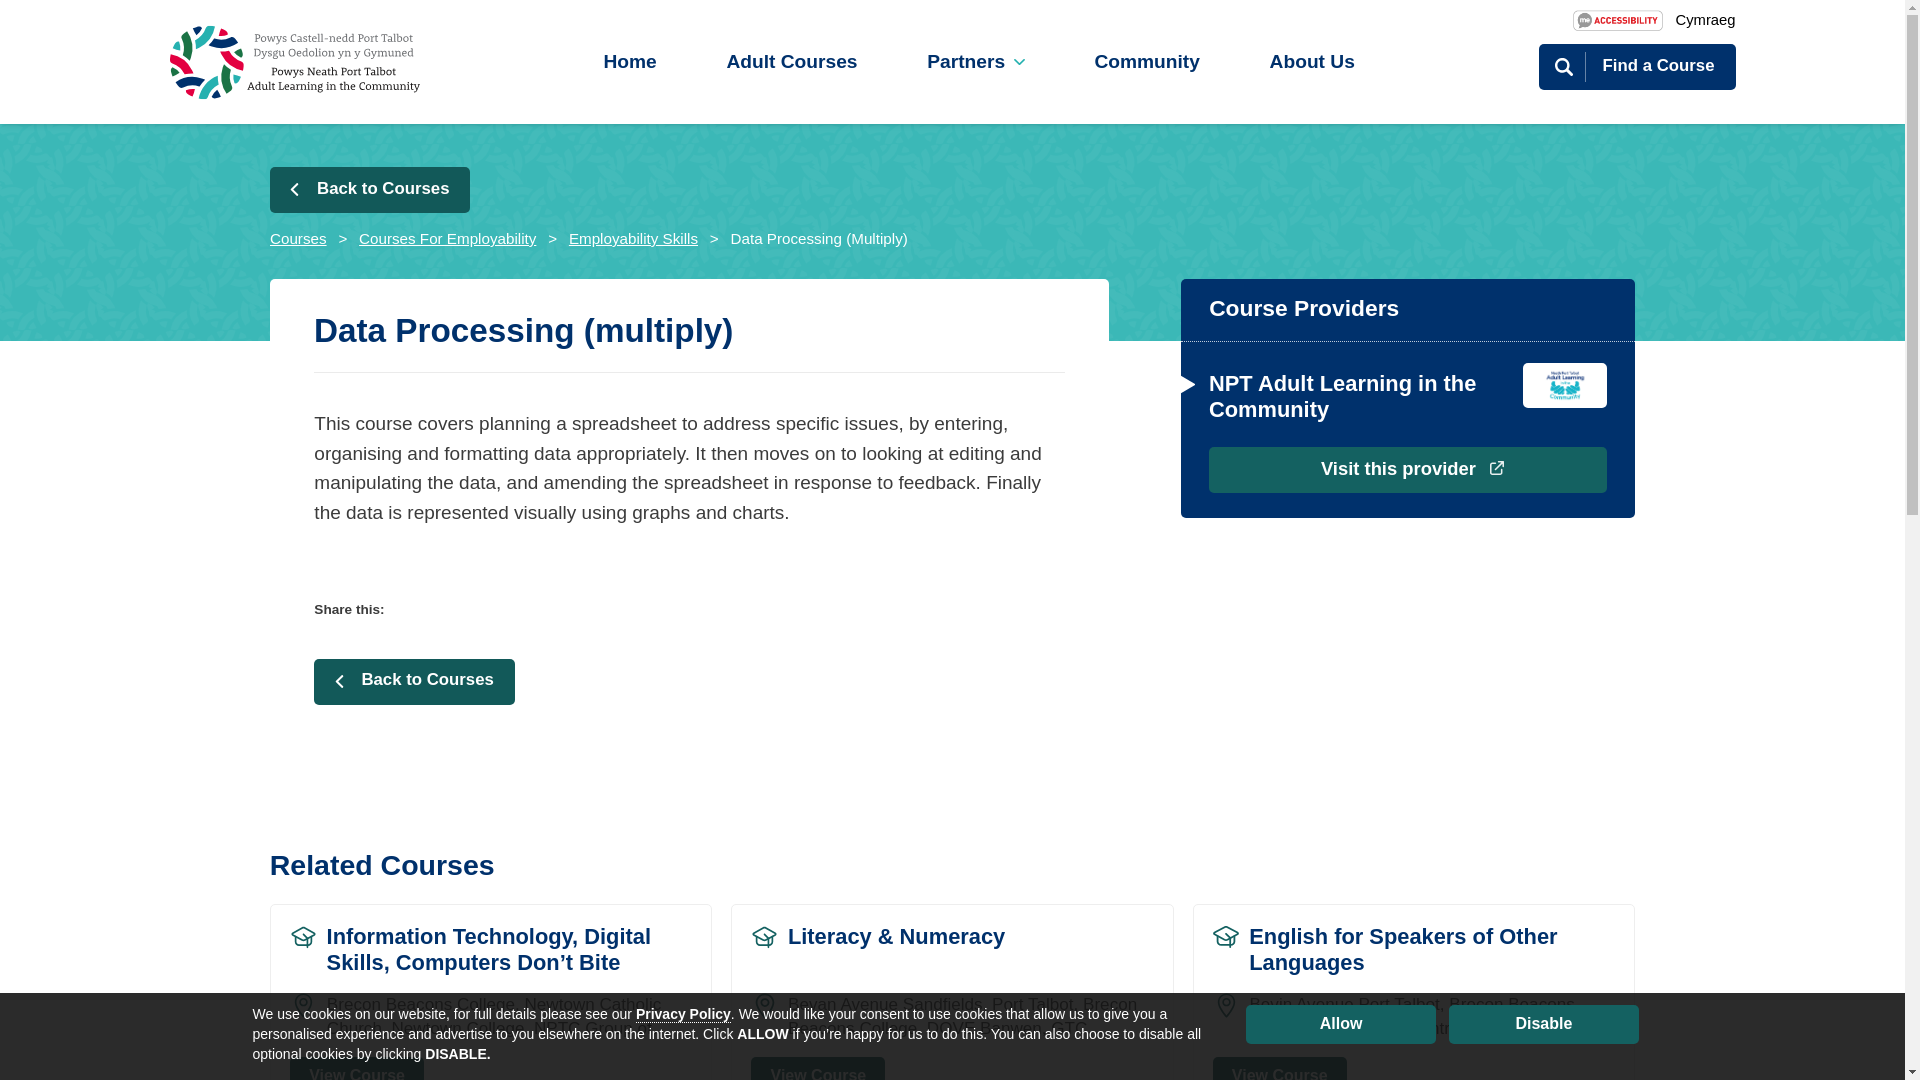 The image size is (1920, 1080). I want to click on Home page, so click(295, 61).